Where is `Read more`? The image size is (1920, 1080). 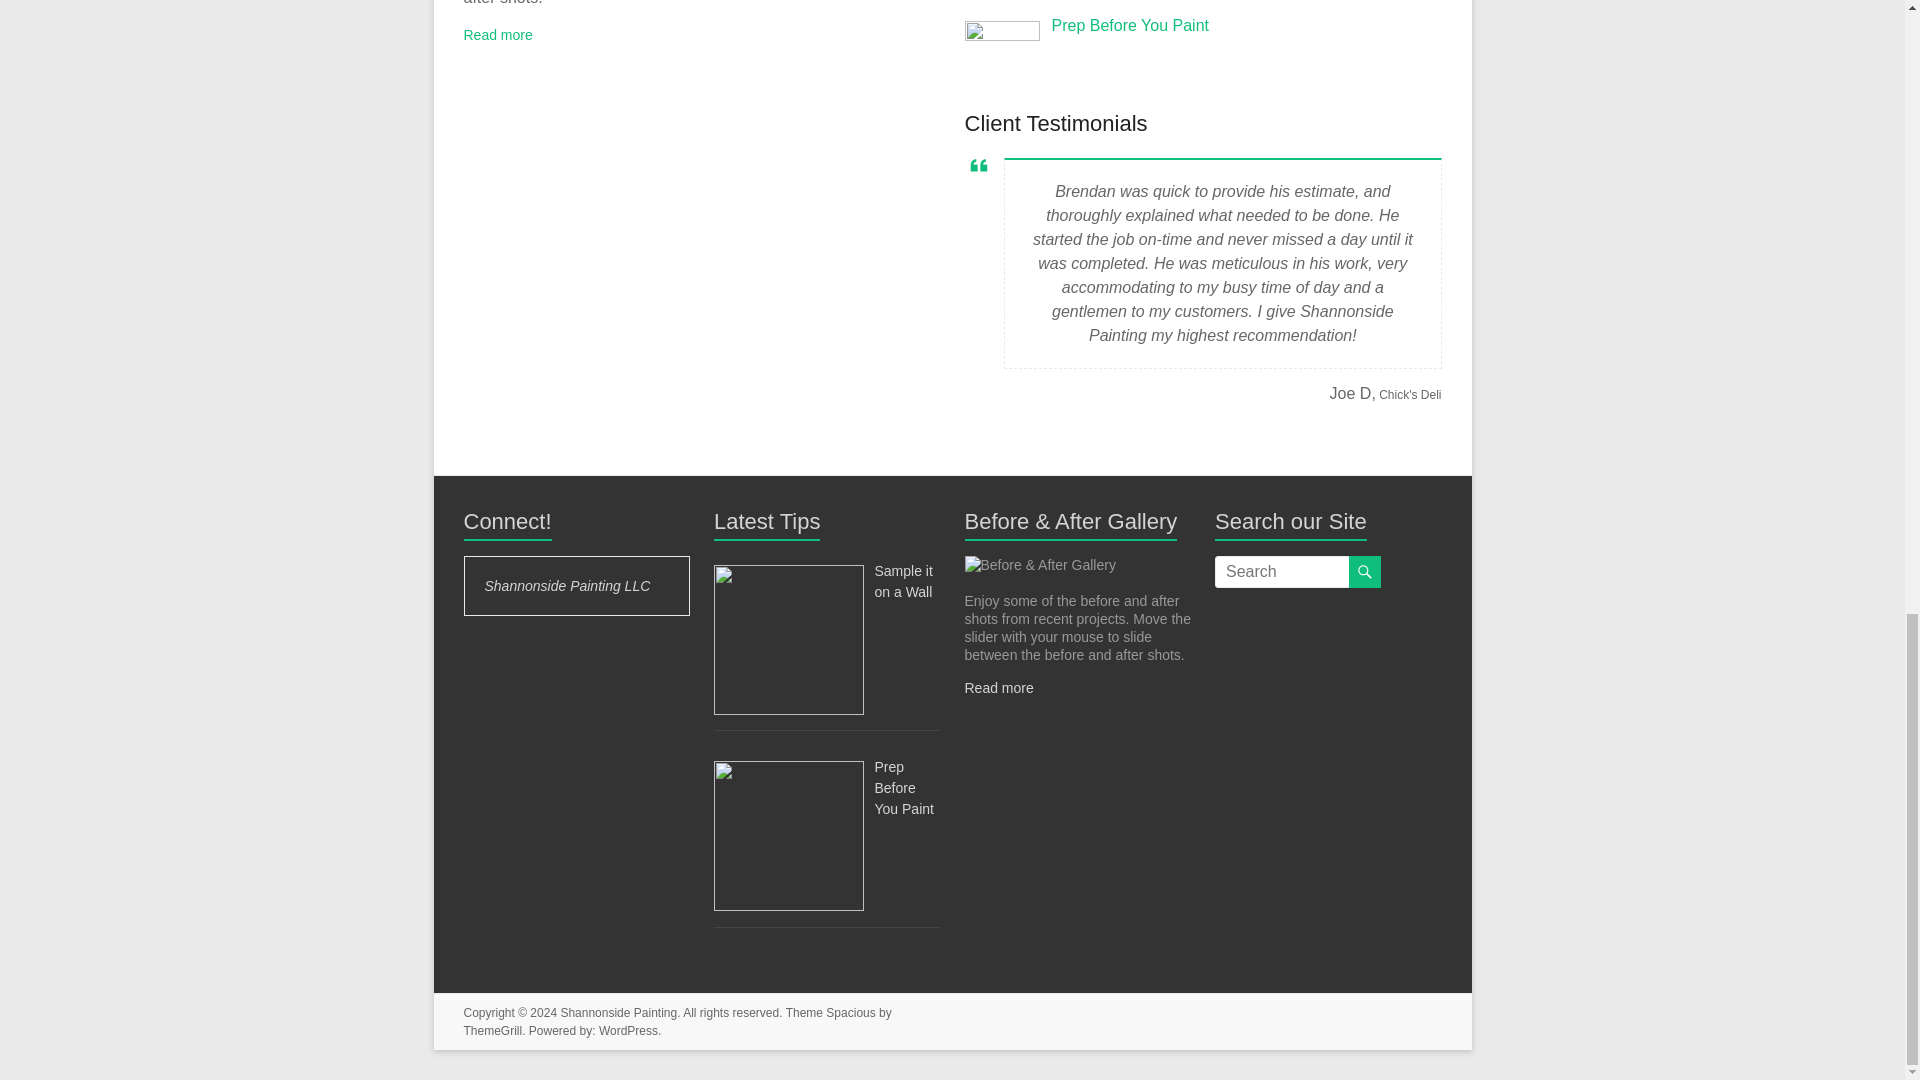
Read more is located at coordinates (998, 688).